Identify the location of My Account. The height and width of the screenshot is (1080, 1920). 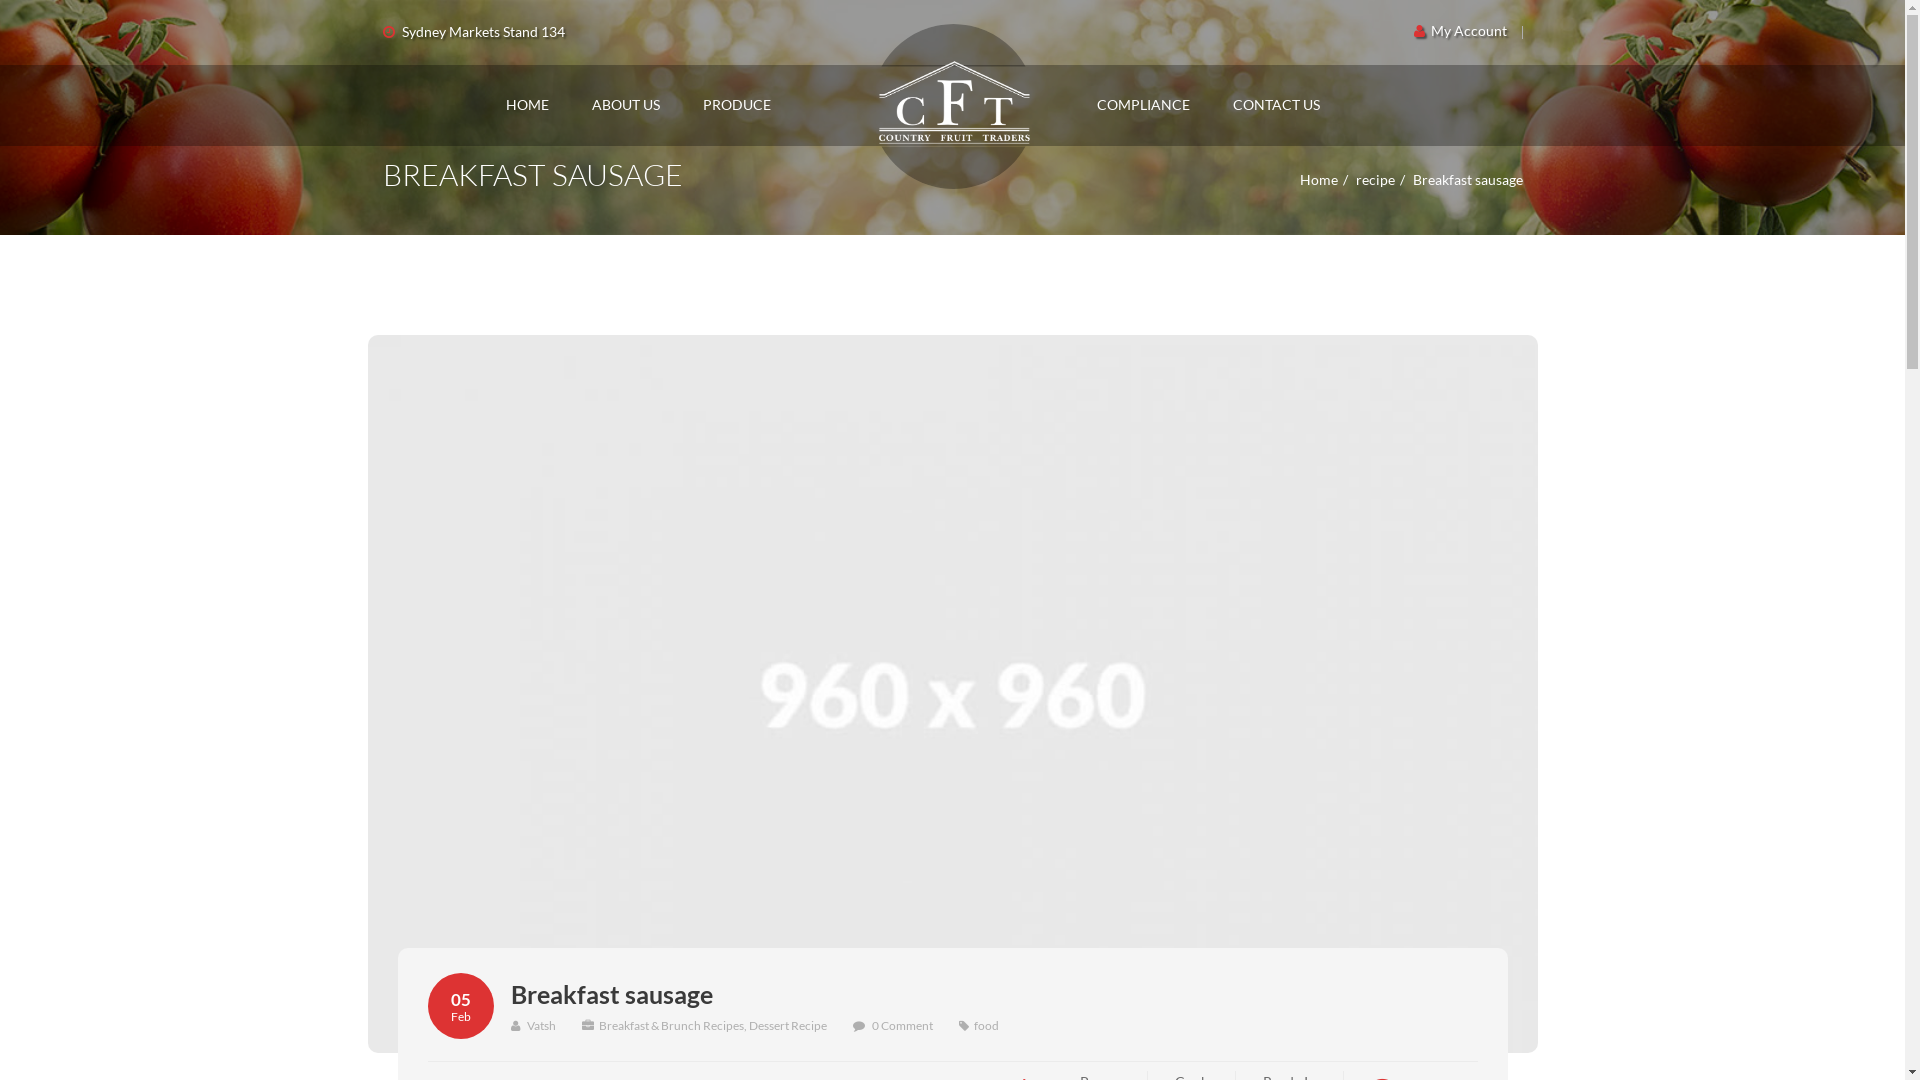
(1460, 30).